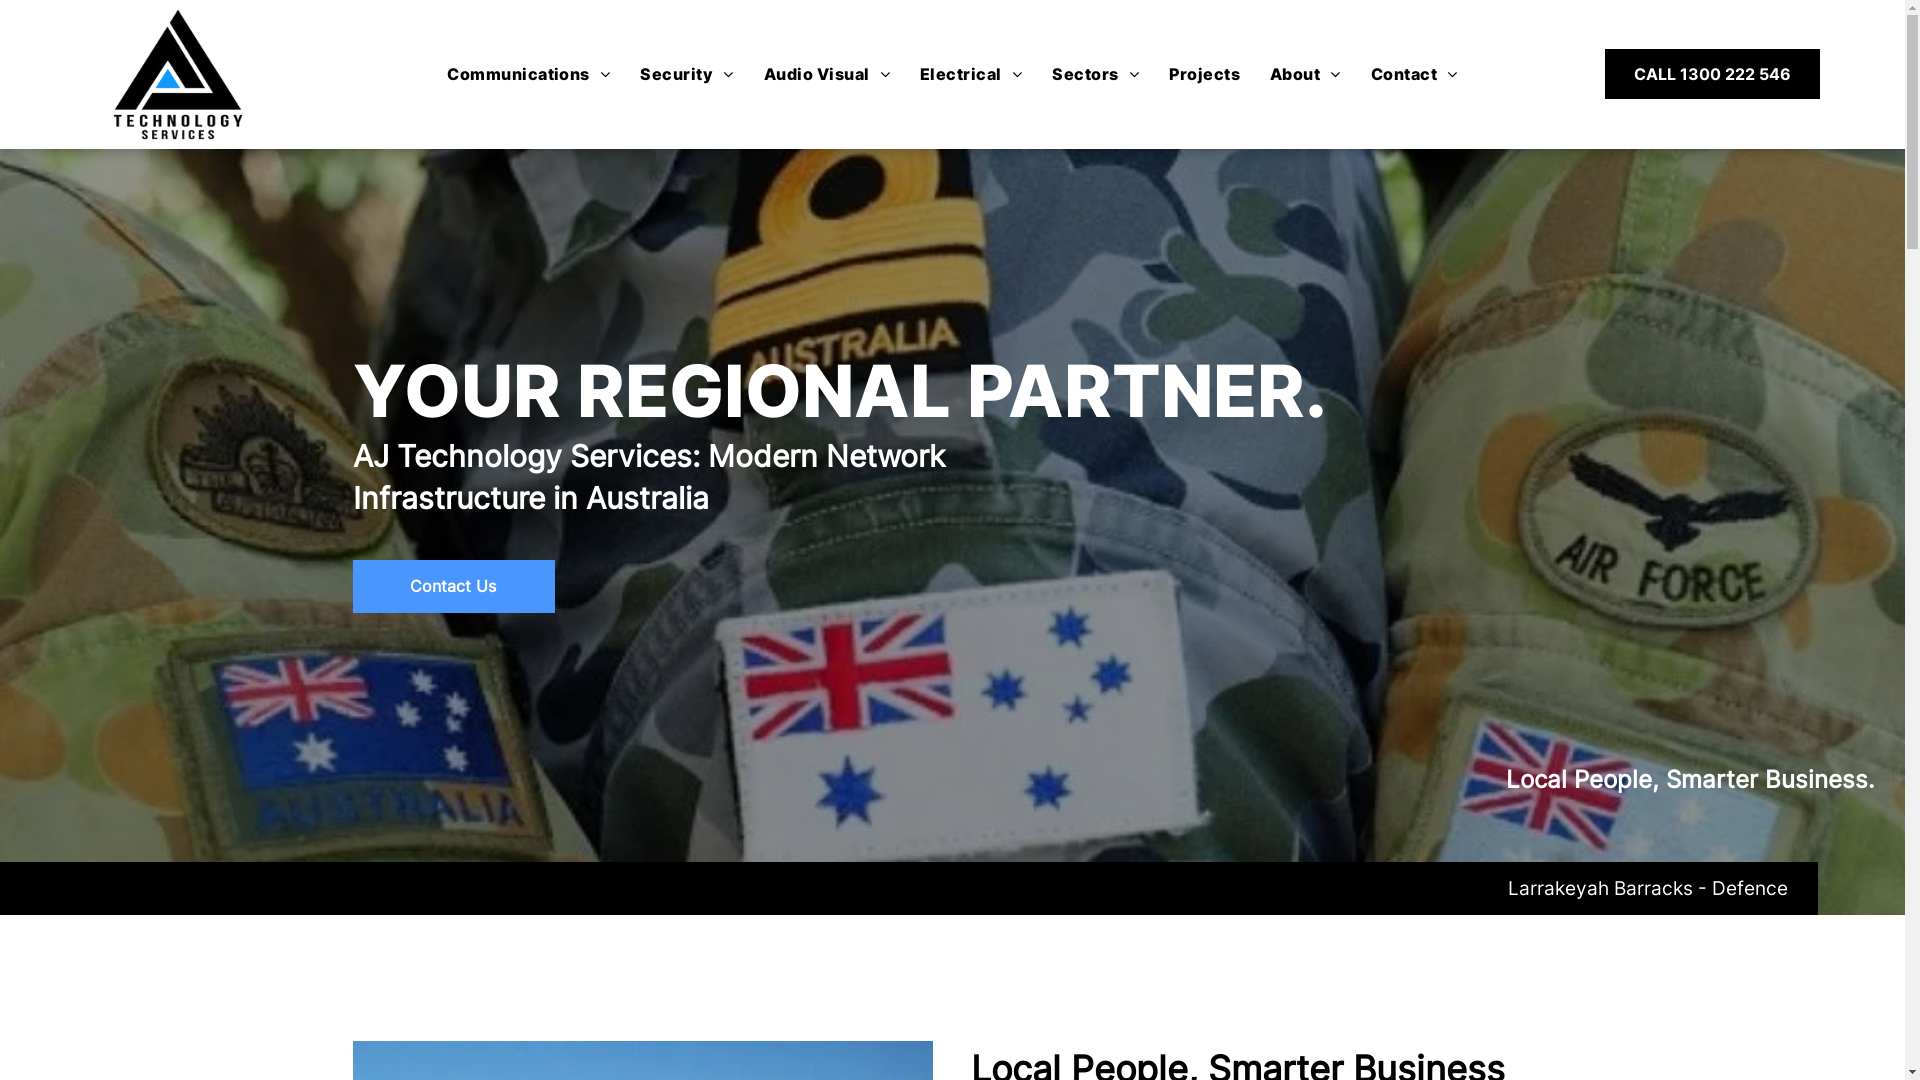  Describe the element at coordinates (1306, 74) in the screenshot. I see `About` at that location.